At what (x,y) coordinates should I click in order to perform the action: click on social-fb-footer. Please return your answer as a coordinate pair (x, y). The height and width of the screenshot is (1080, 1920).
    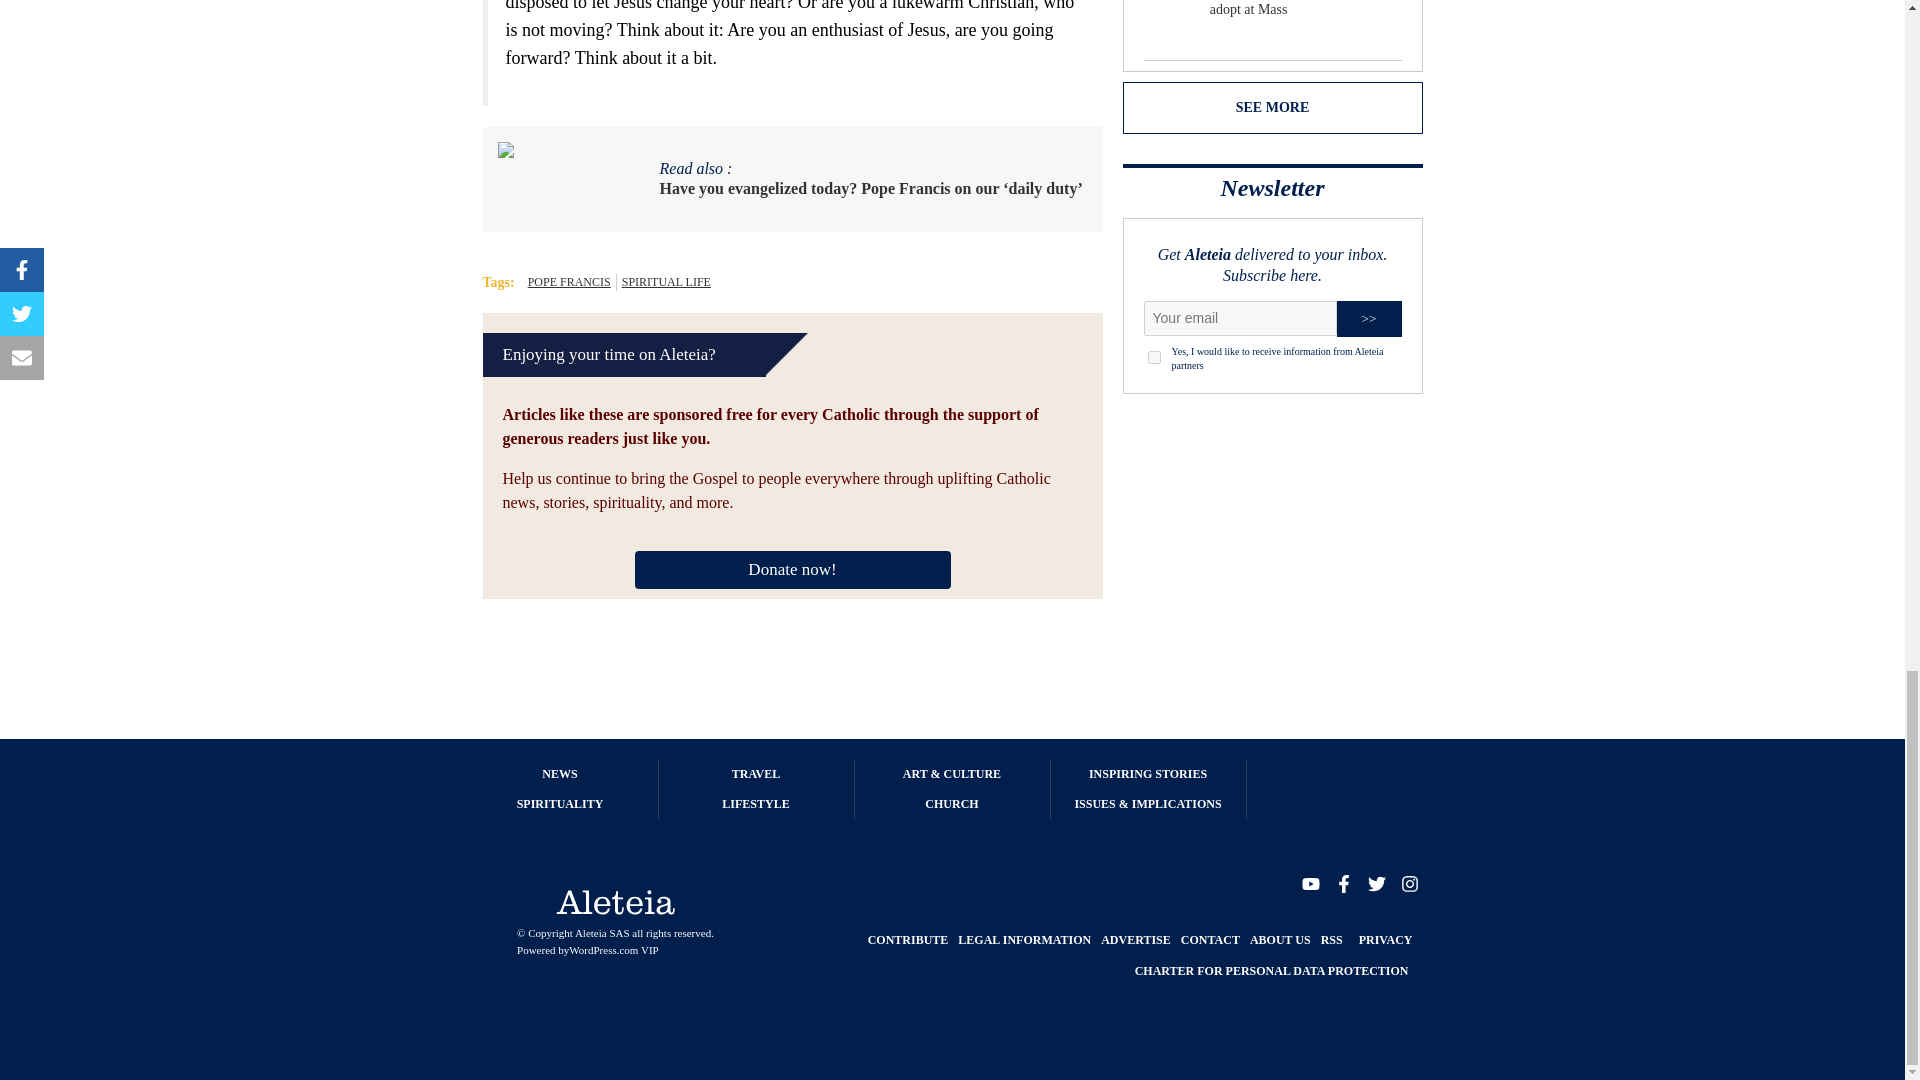
    Looking at the image, I should click on (1342, 884).